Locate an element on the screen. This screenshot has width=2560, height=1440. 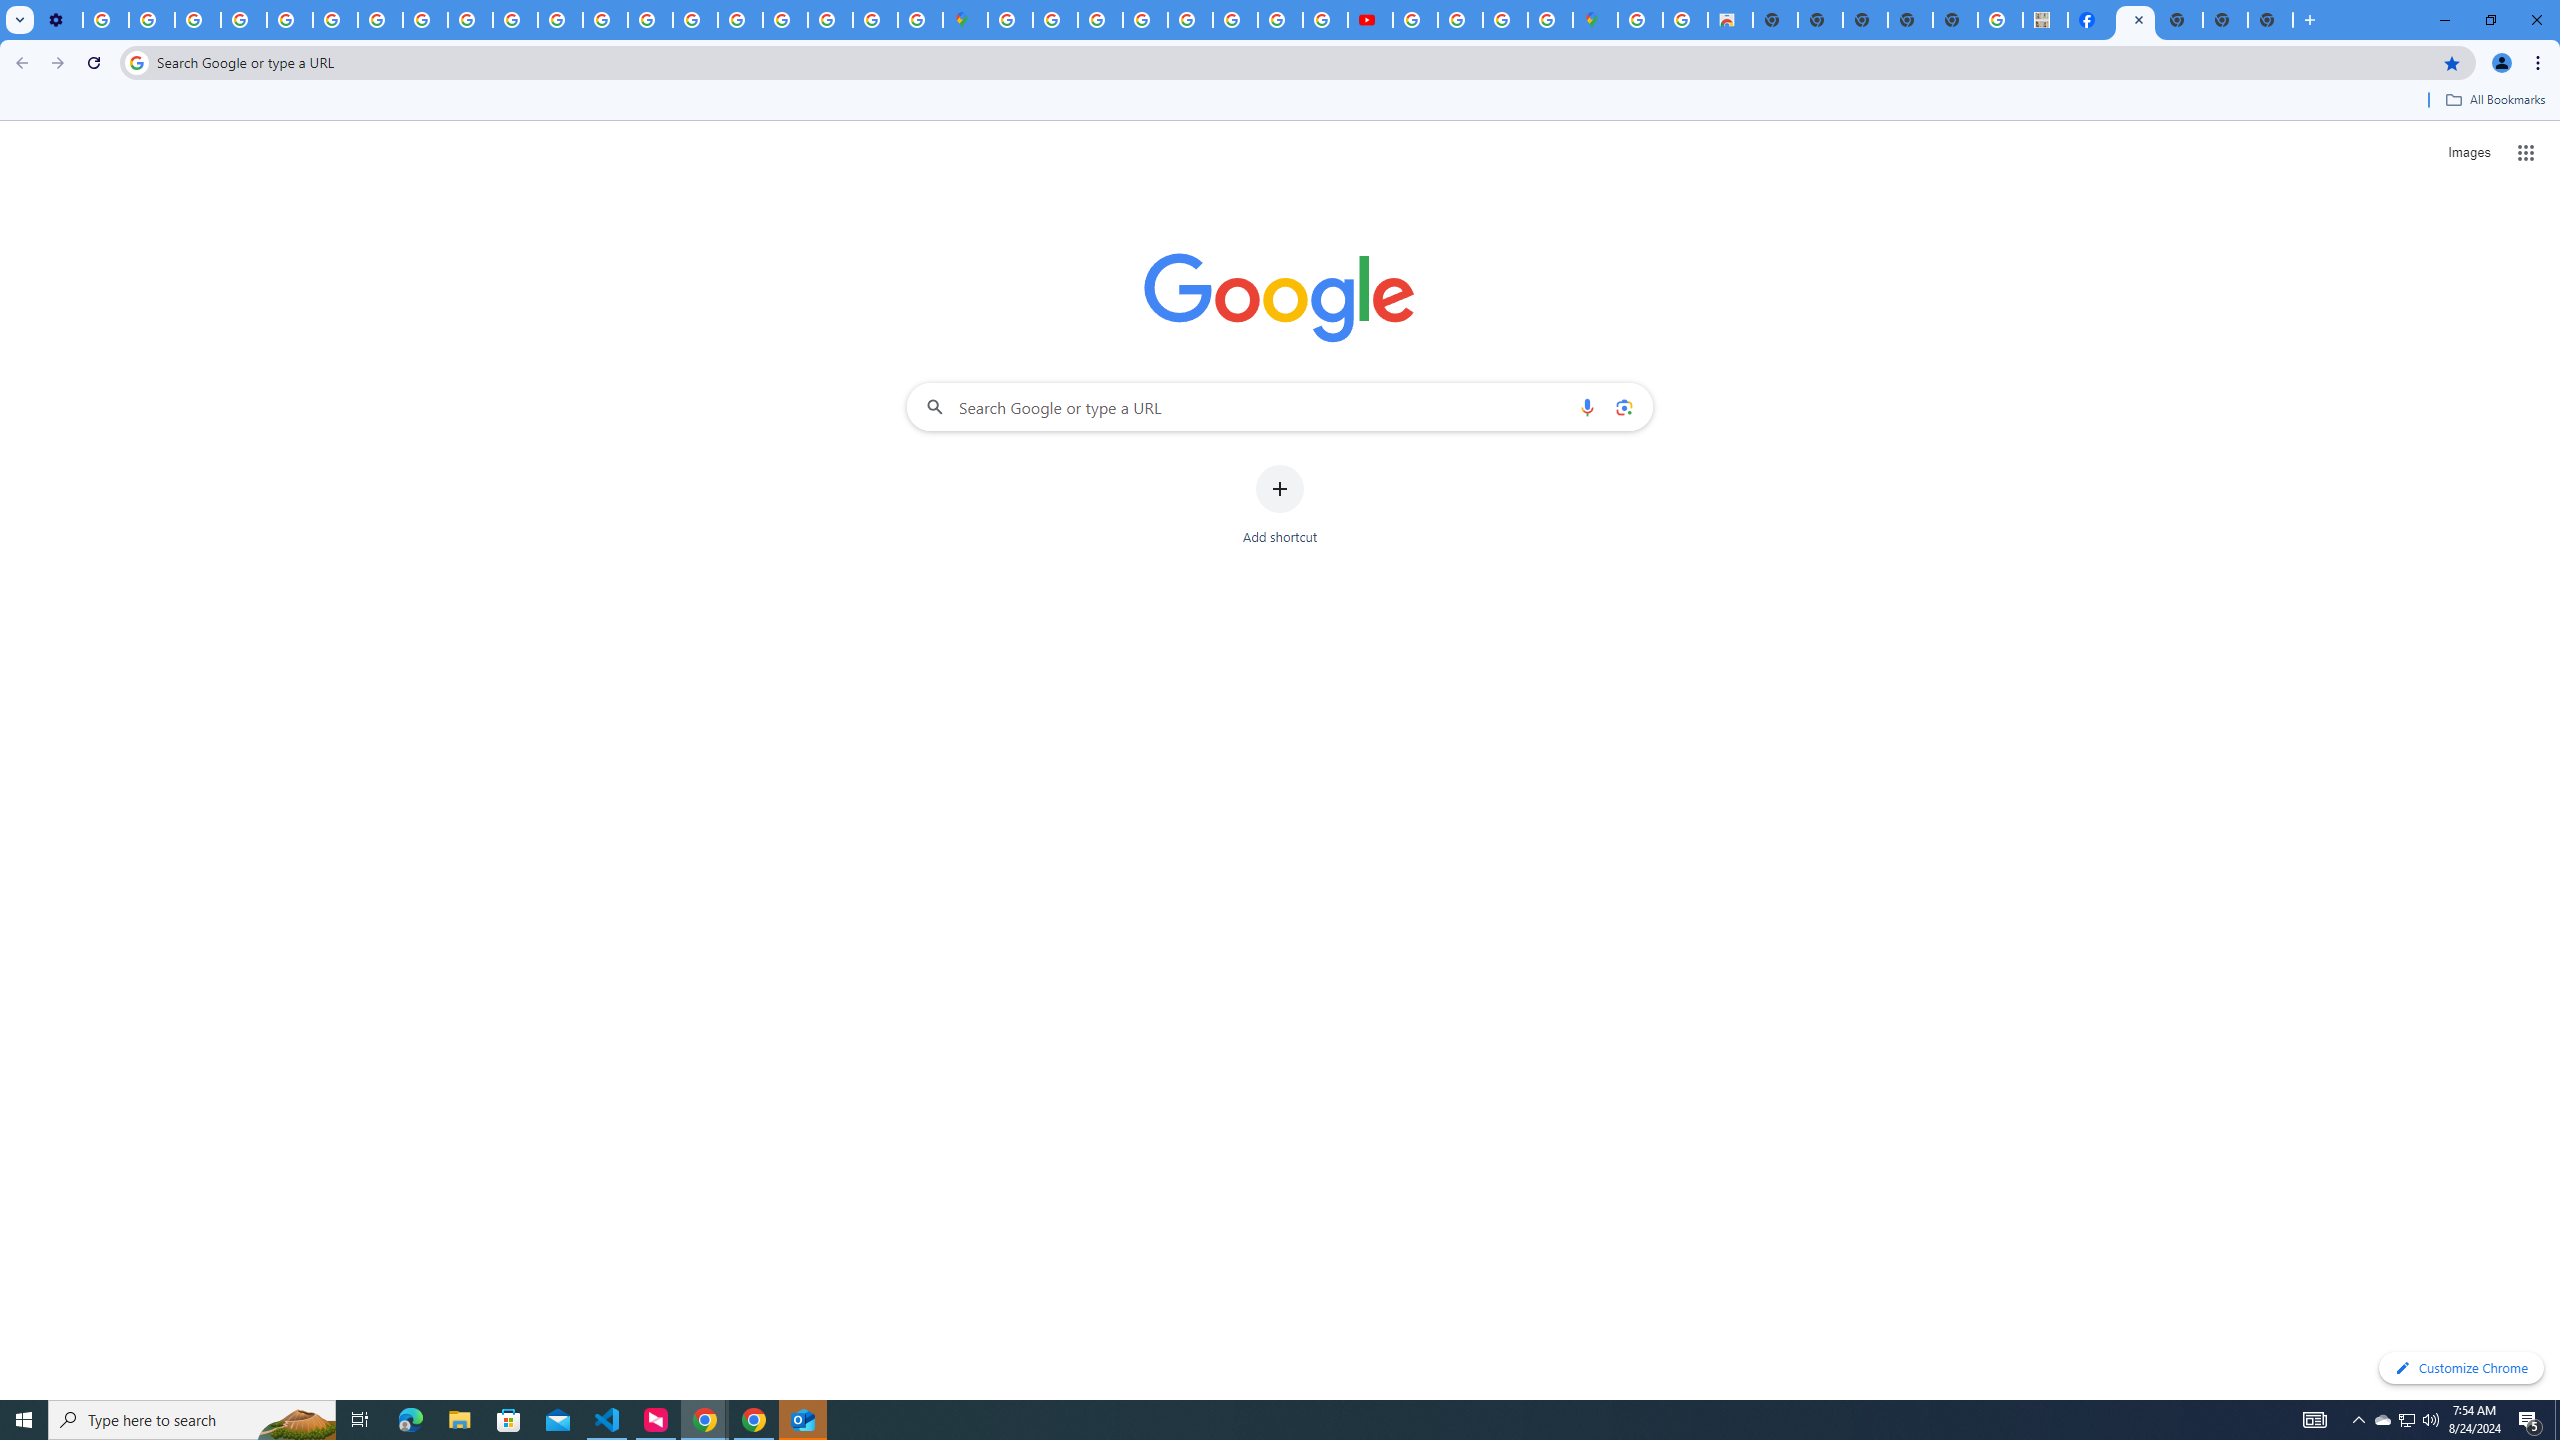
Learn how to find your photos - Google Photos Help is located at coordinates (152, 20).